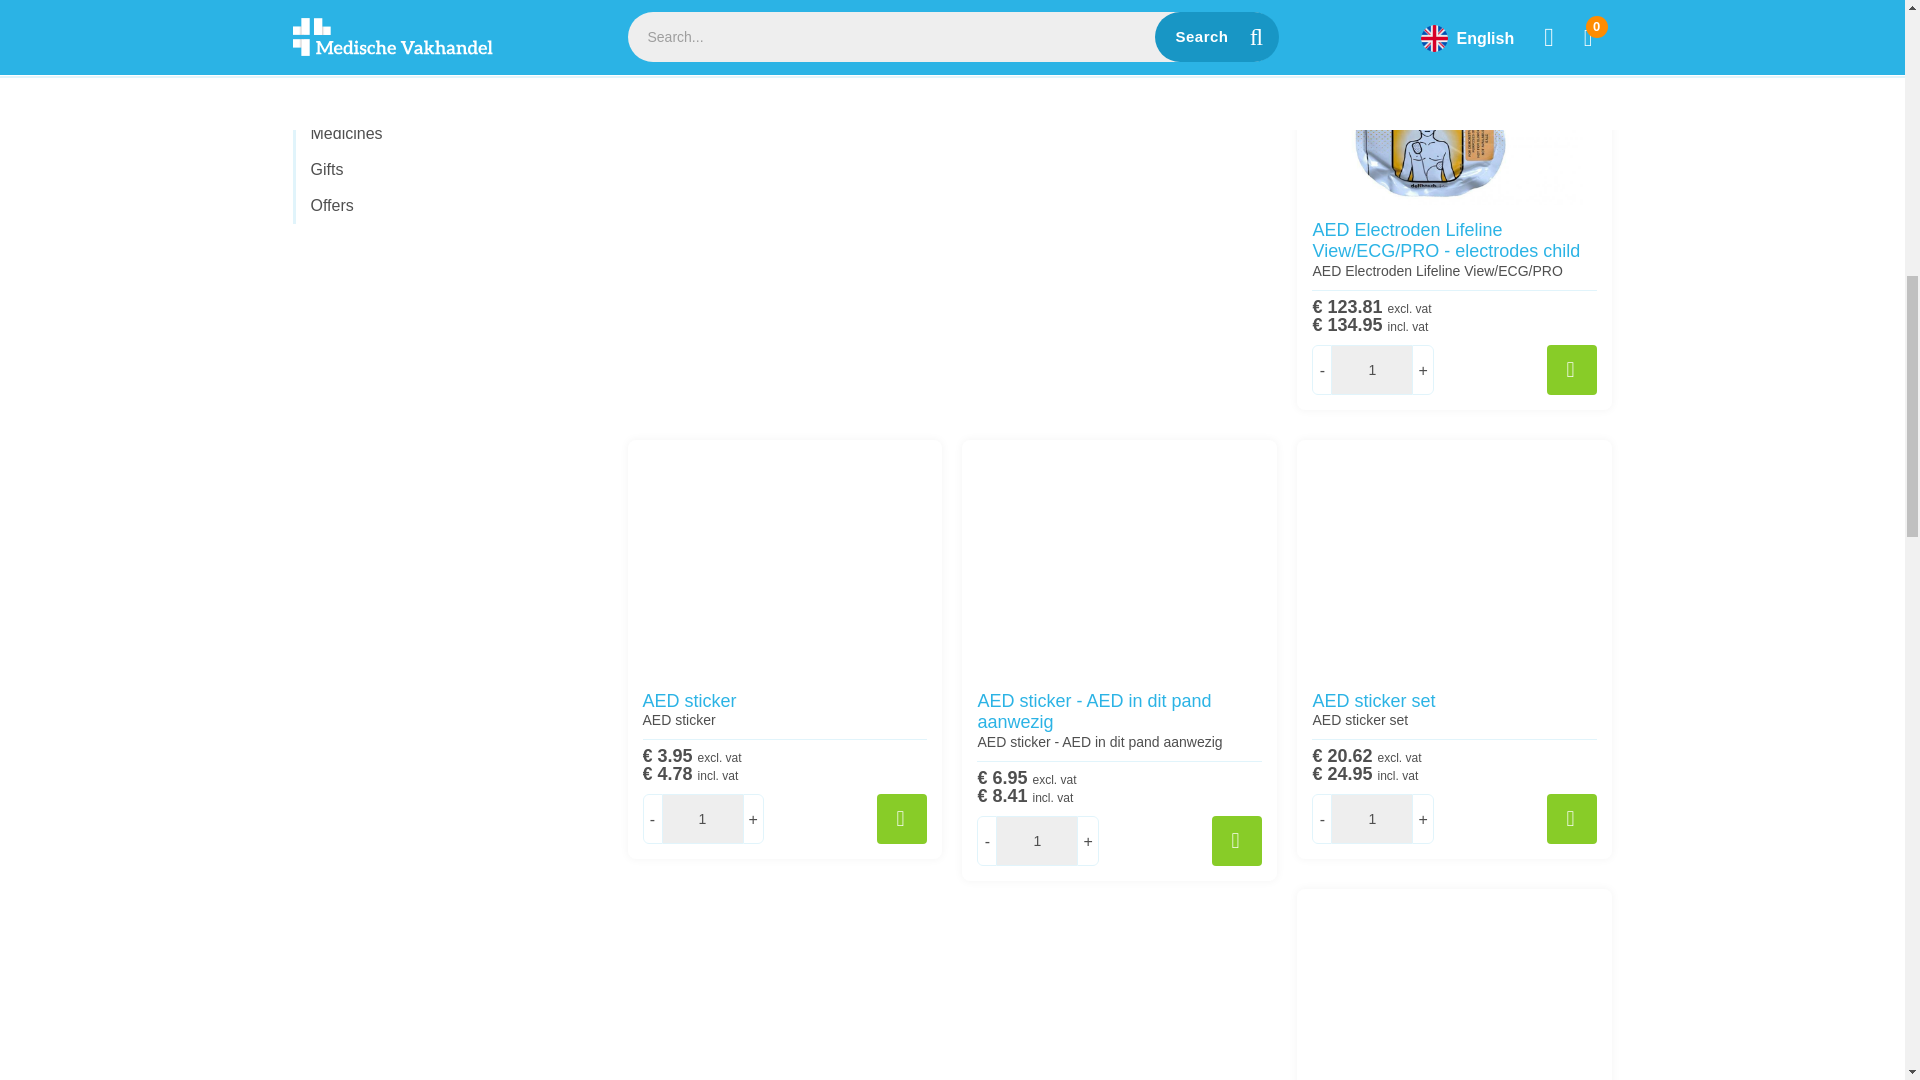  Describe the element at coordinates (1454, 984) in the screenshot. I see `AED Wall cabinet white - break glass alarm` at that location.